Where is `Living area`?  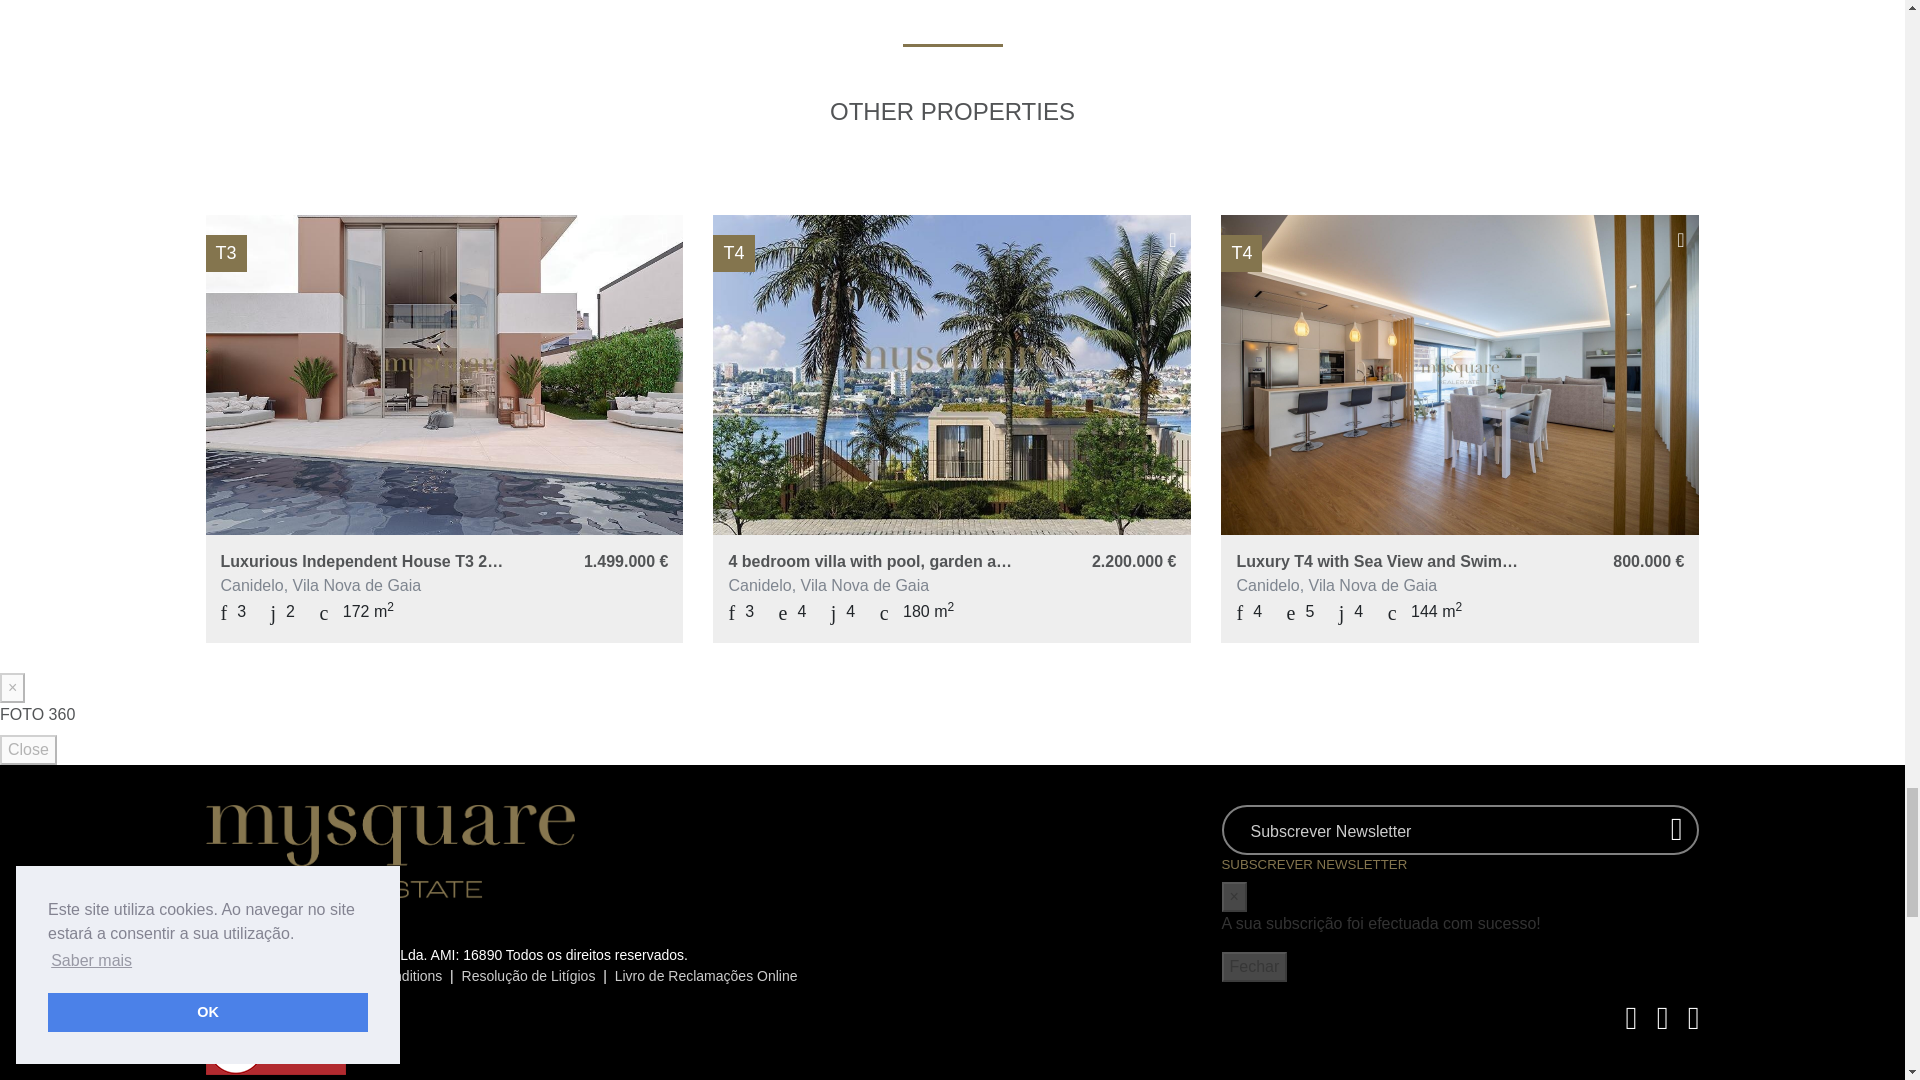
Living area is located at coordinates (356, 612).